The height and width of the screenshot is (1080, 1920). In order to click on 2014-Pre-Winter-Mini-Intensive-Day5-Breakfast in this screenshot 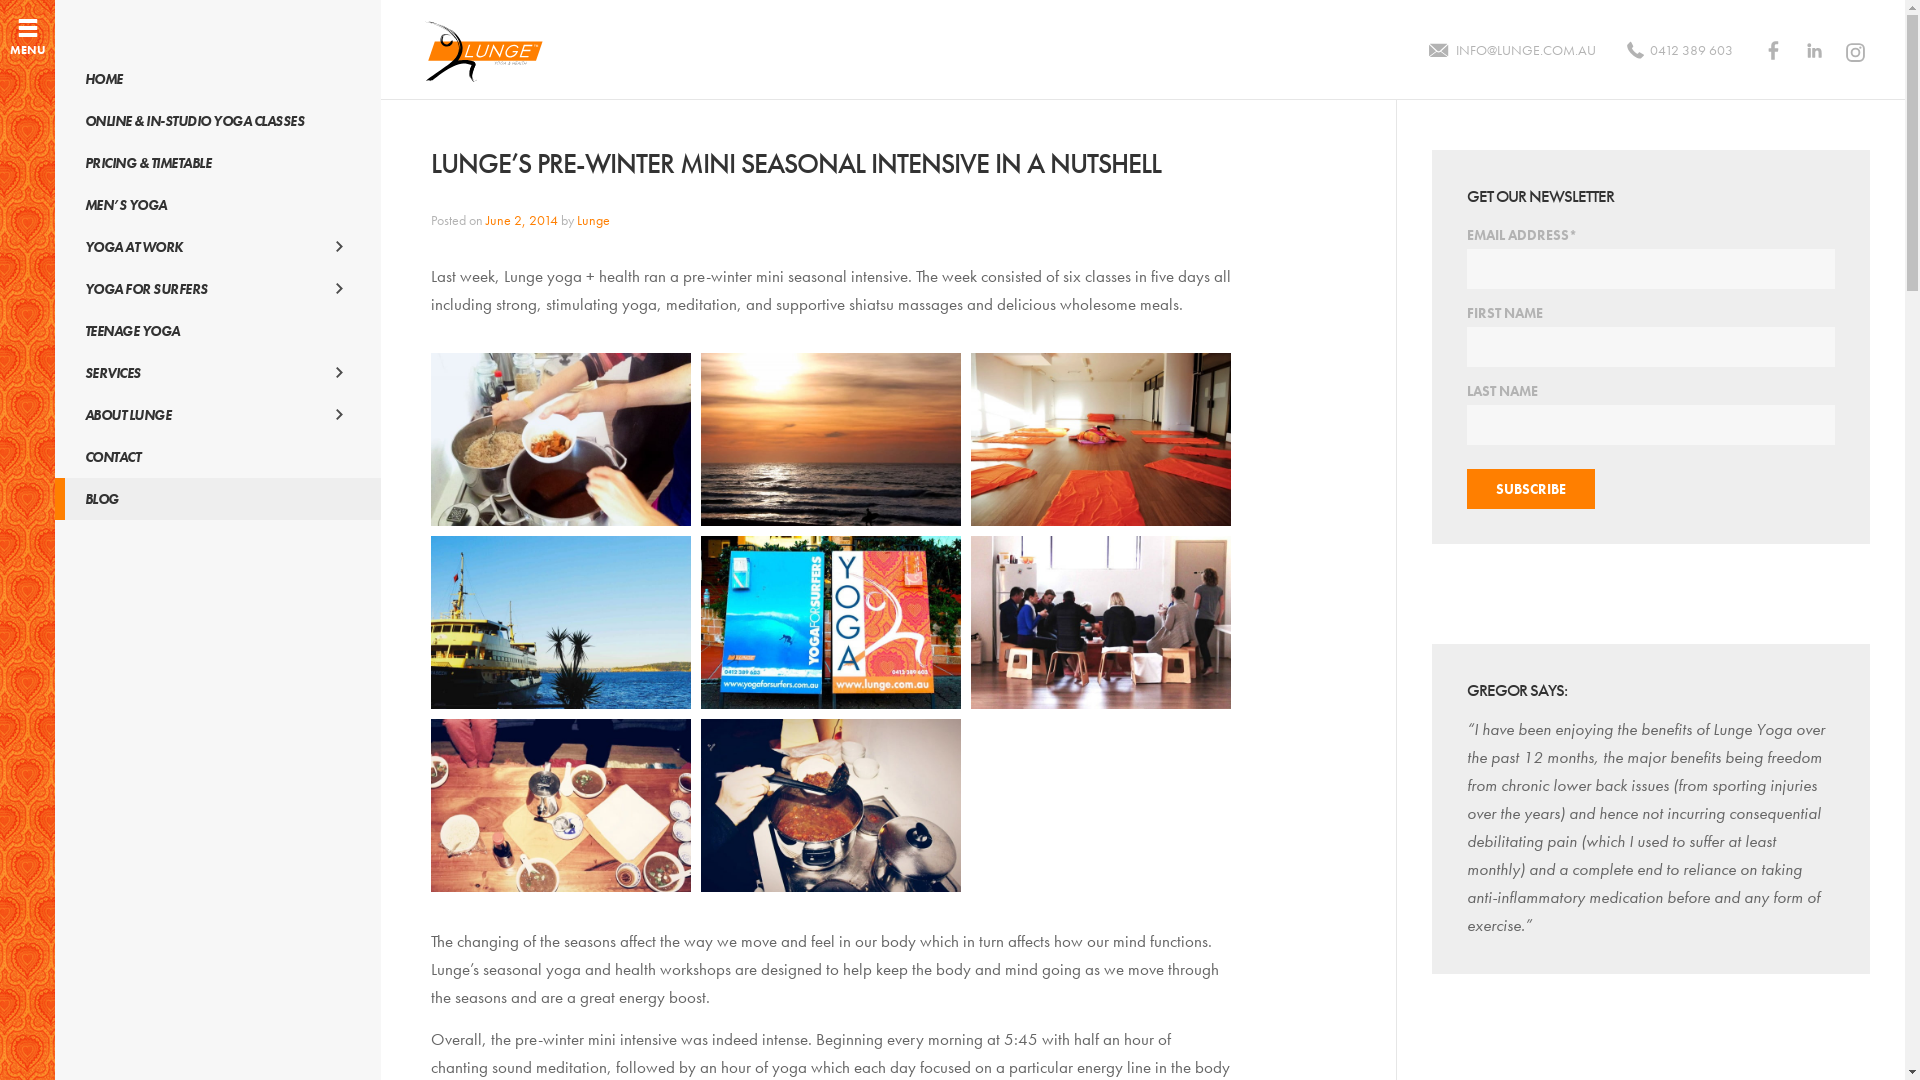, I will do `click(1101, 623)`.